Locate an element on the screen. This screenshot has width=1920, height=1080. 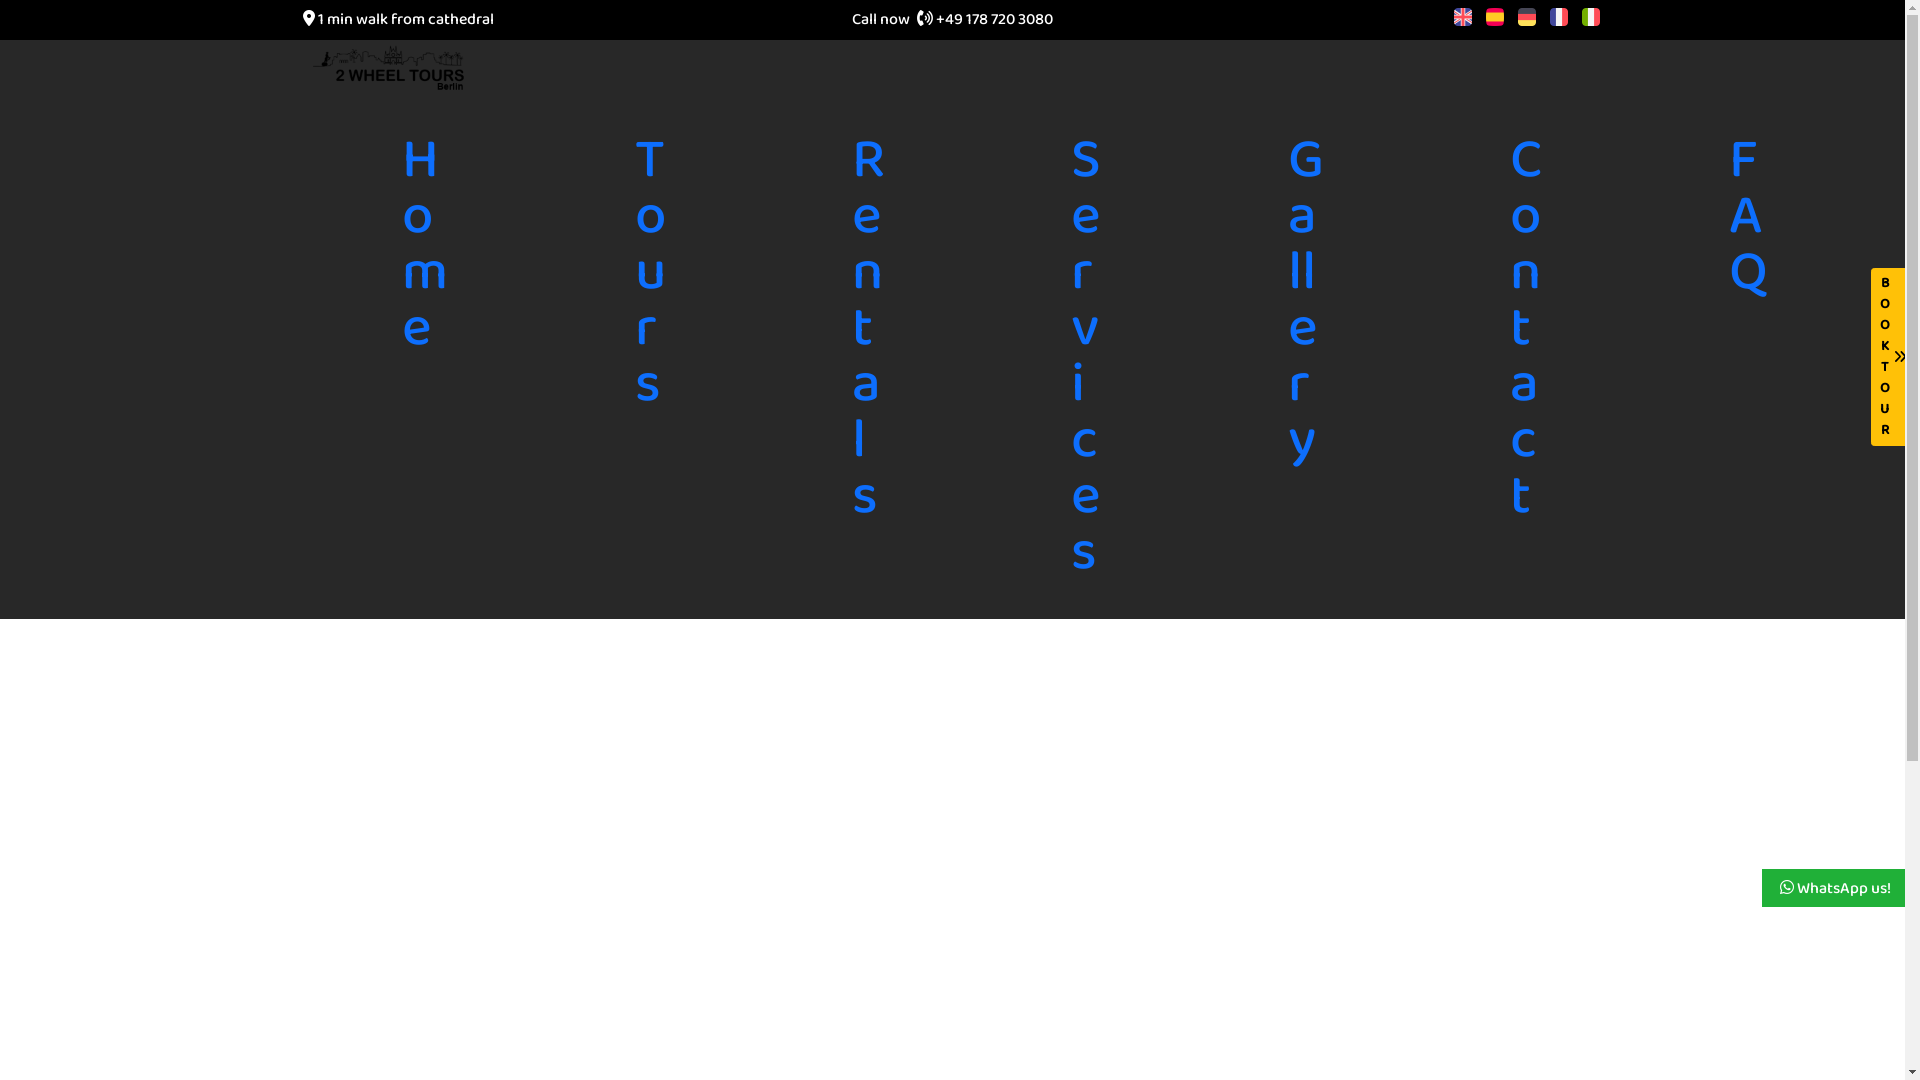
Contact is located at coordinates (1526, 330).